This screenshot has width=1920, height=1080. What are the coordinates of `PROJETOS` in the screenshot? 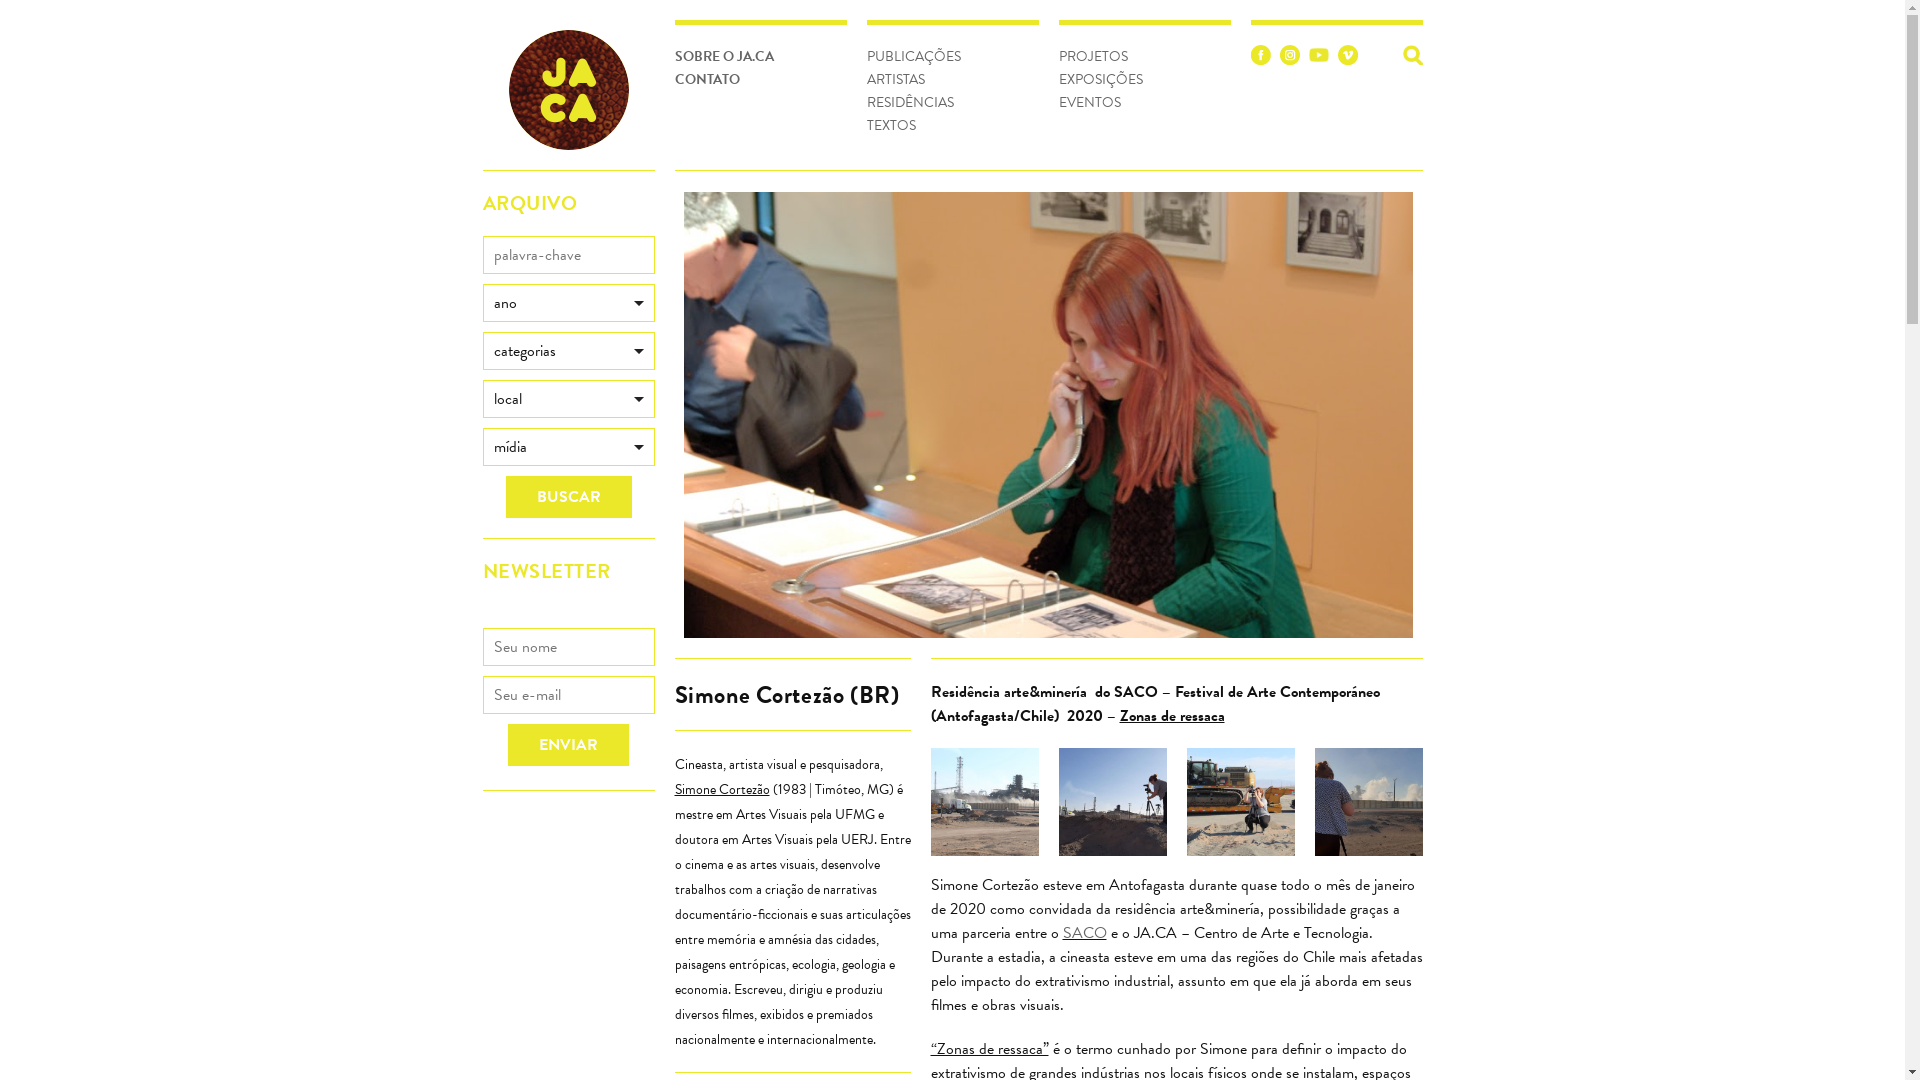 It's located at (1092, 56).